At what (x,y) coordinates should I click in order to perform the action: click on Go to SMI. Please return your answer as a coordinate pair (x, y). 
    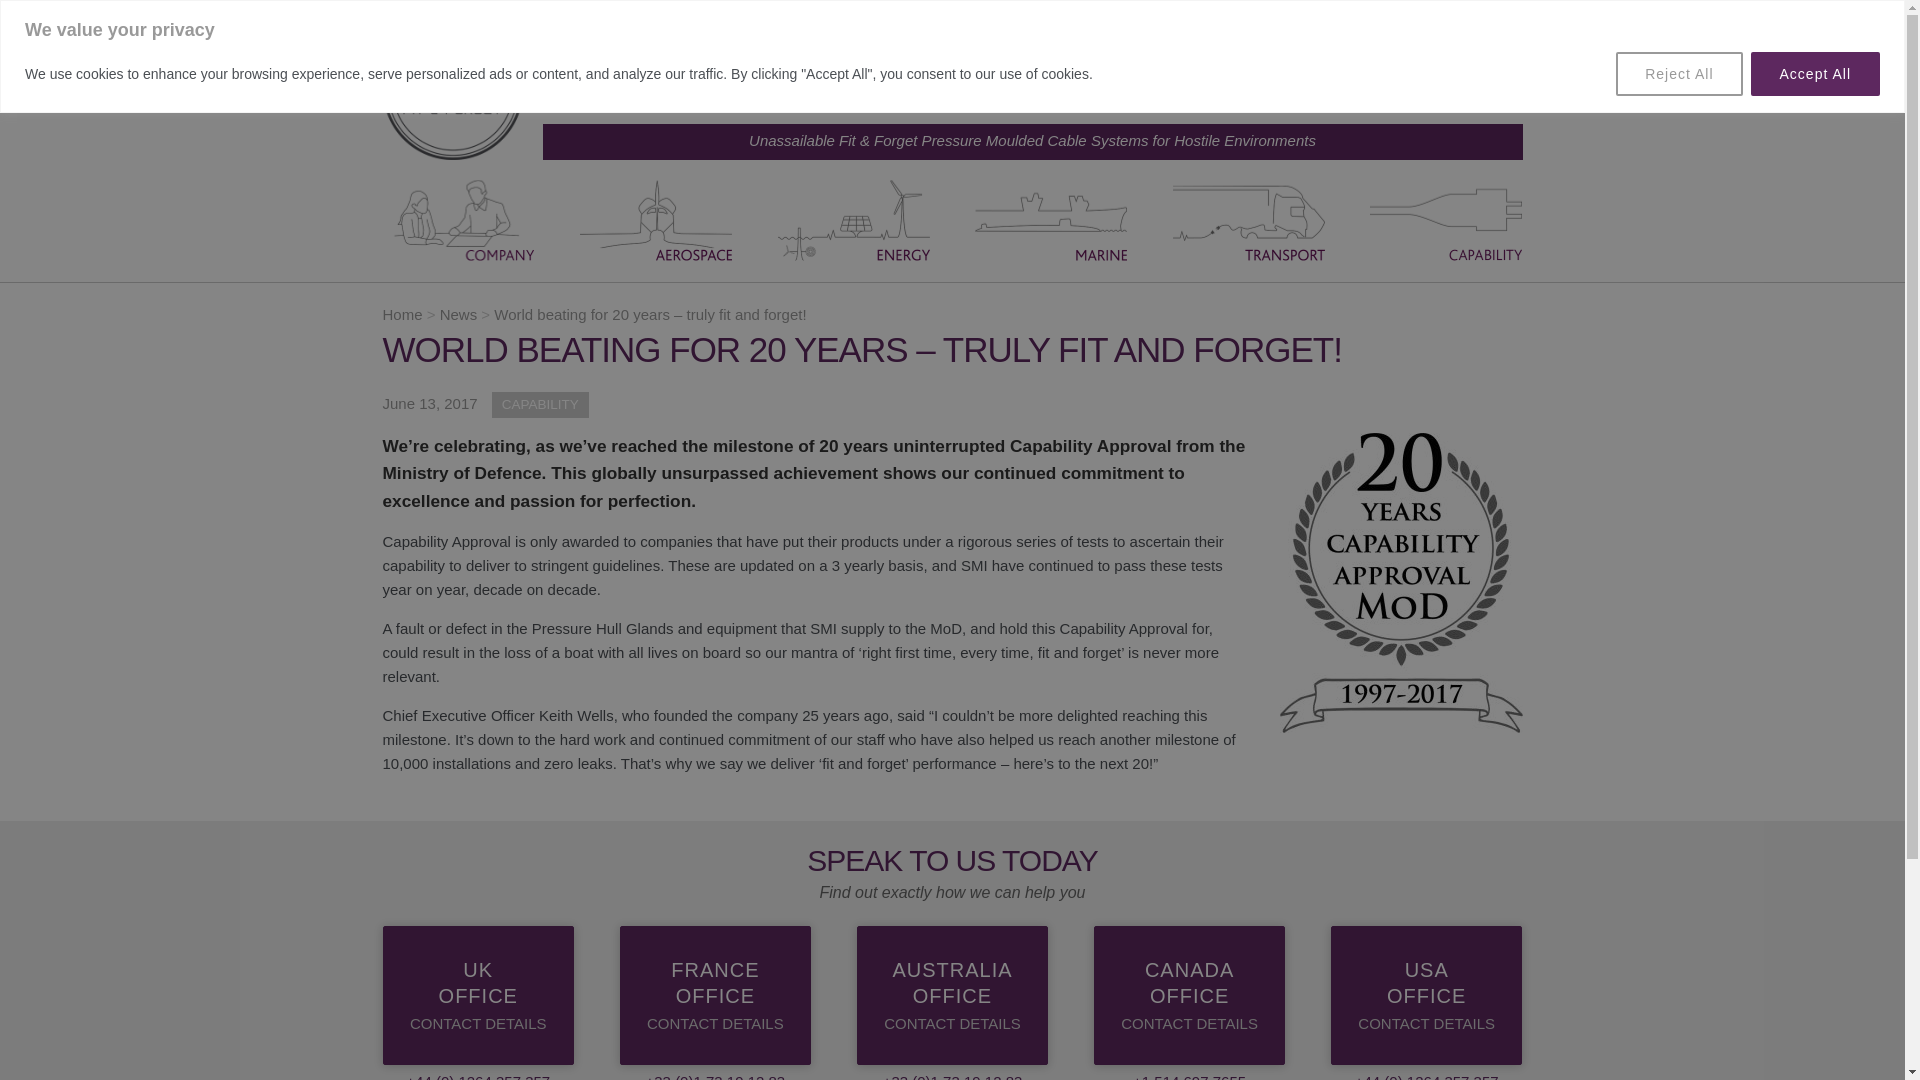
    Looking at the image, I should click on (402, 314).